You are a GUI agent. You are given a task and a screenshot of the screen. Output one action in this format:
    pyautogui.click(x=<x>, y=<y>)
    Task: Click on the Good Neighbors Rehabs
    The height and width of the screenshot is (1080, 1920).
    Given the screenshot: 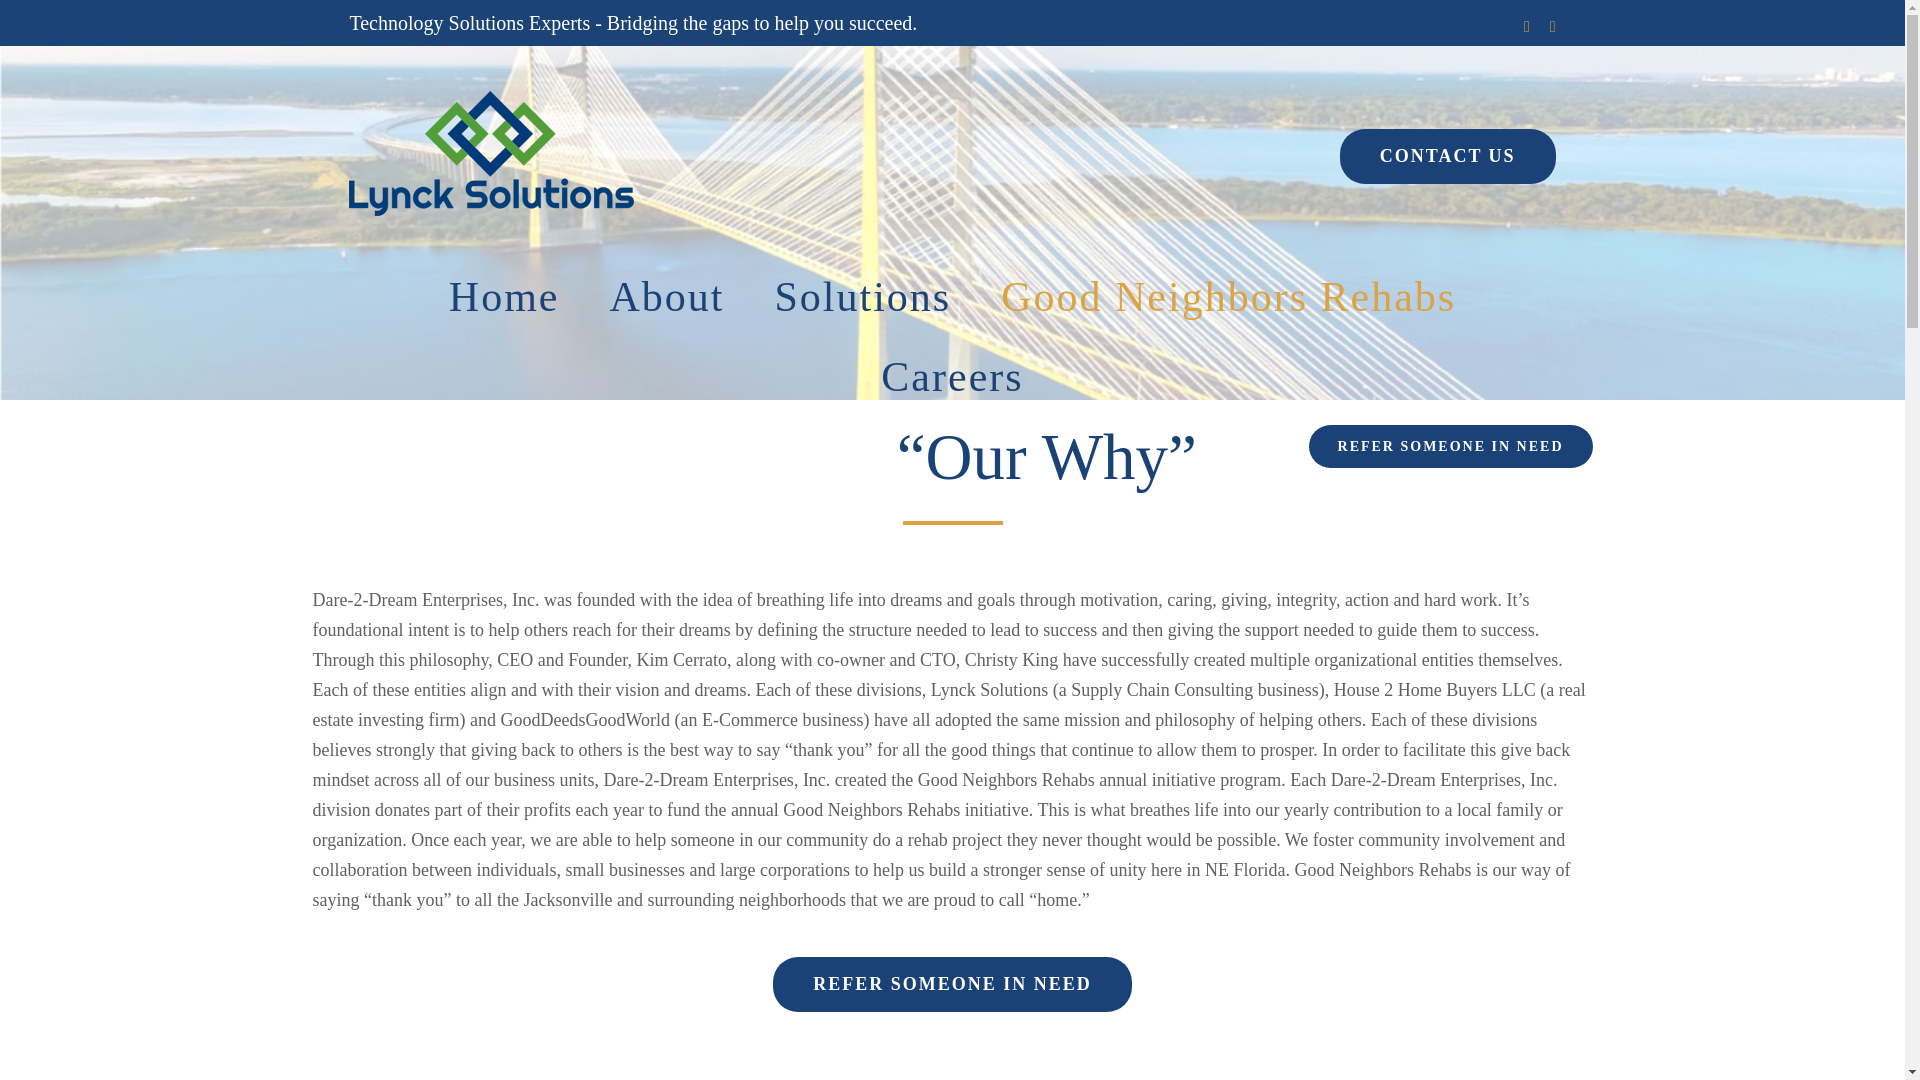 What is the action you would take?
    pyautogui.click(x=1228, y=296)
    